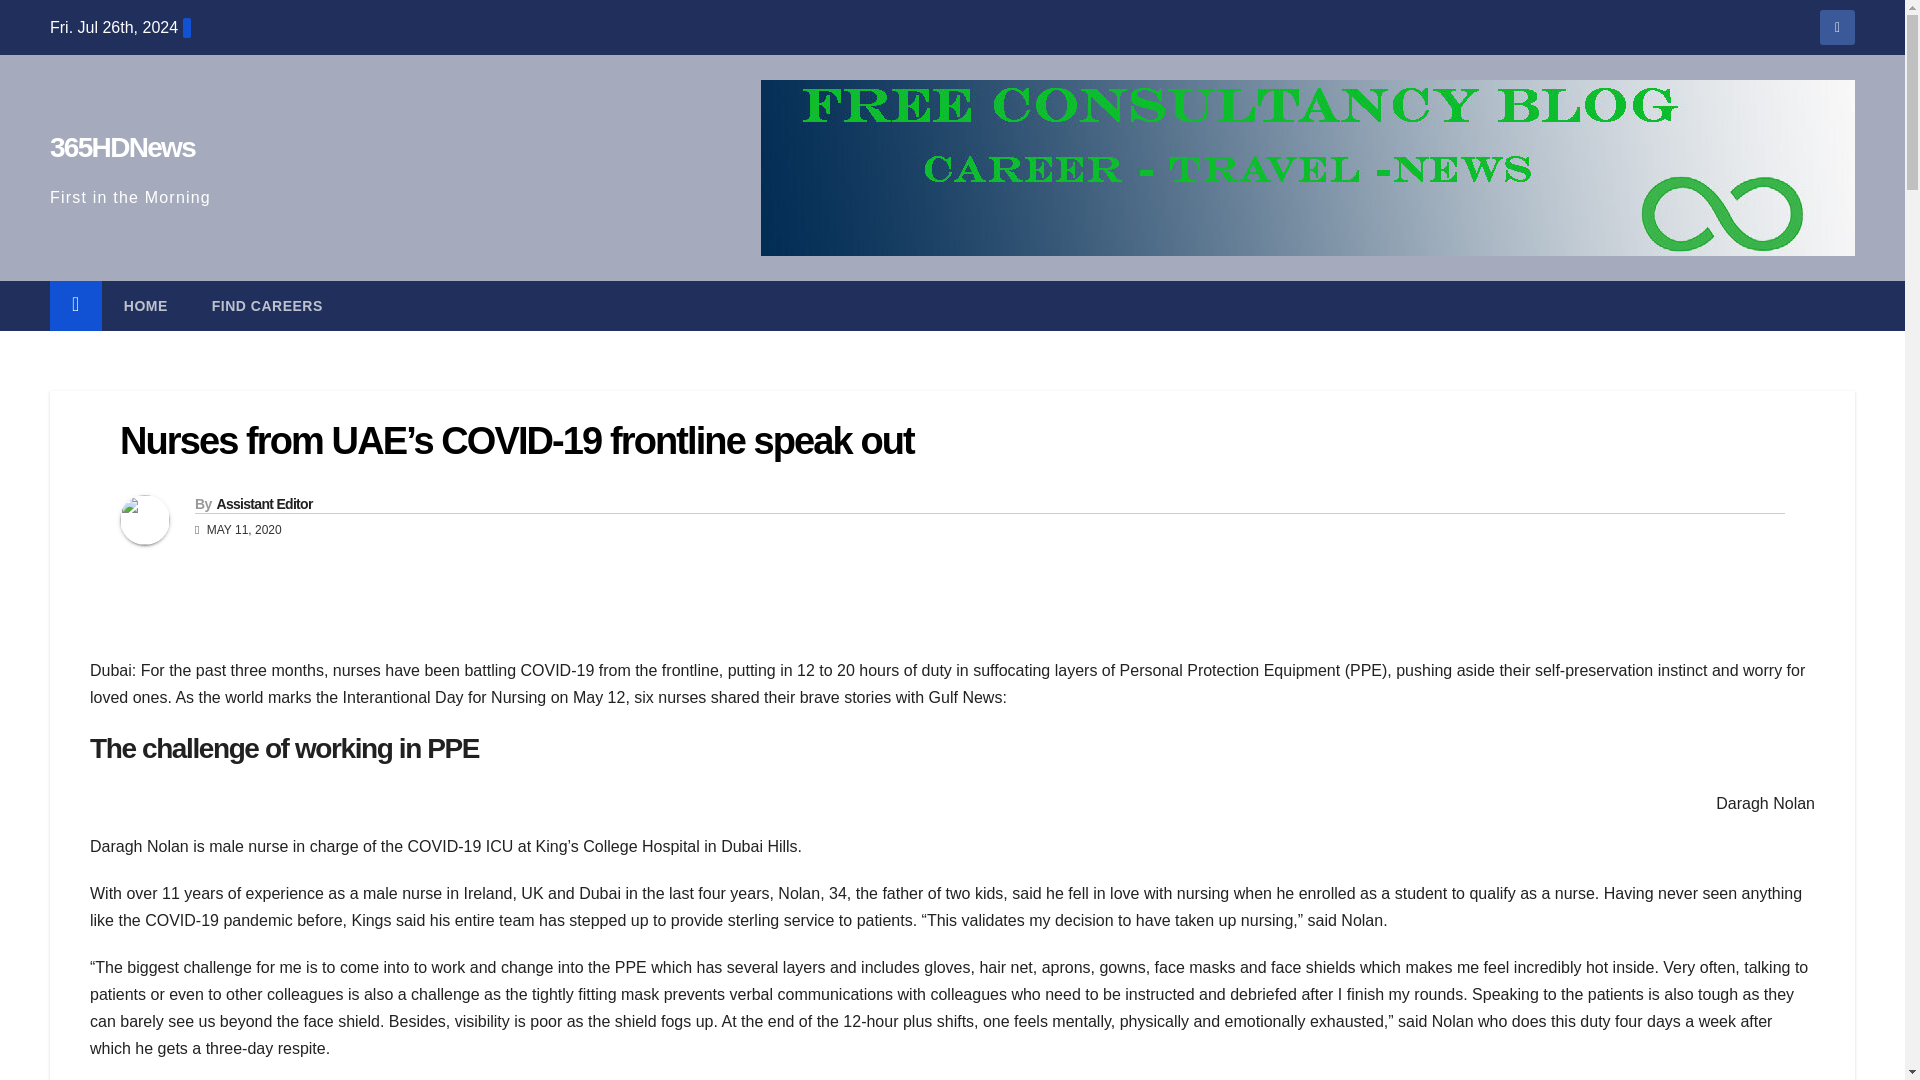 The height and width of the screenshot is (1080, 1920). What do you see at coordinates (146, 305) in the screenshot?
I see `Home` at bounding box center [146, 305].